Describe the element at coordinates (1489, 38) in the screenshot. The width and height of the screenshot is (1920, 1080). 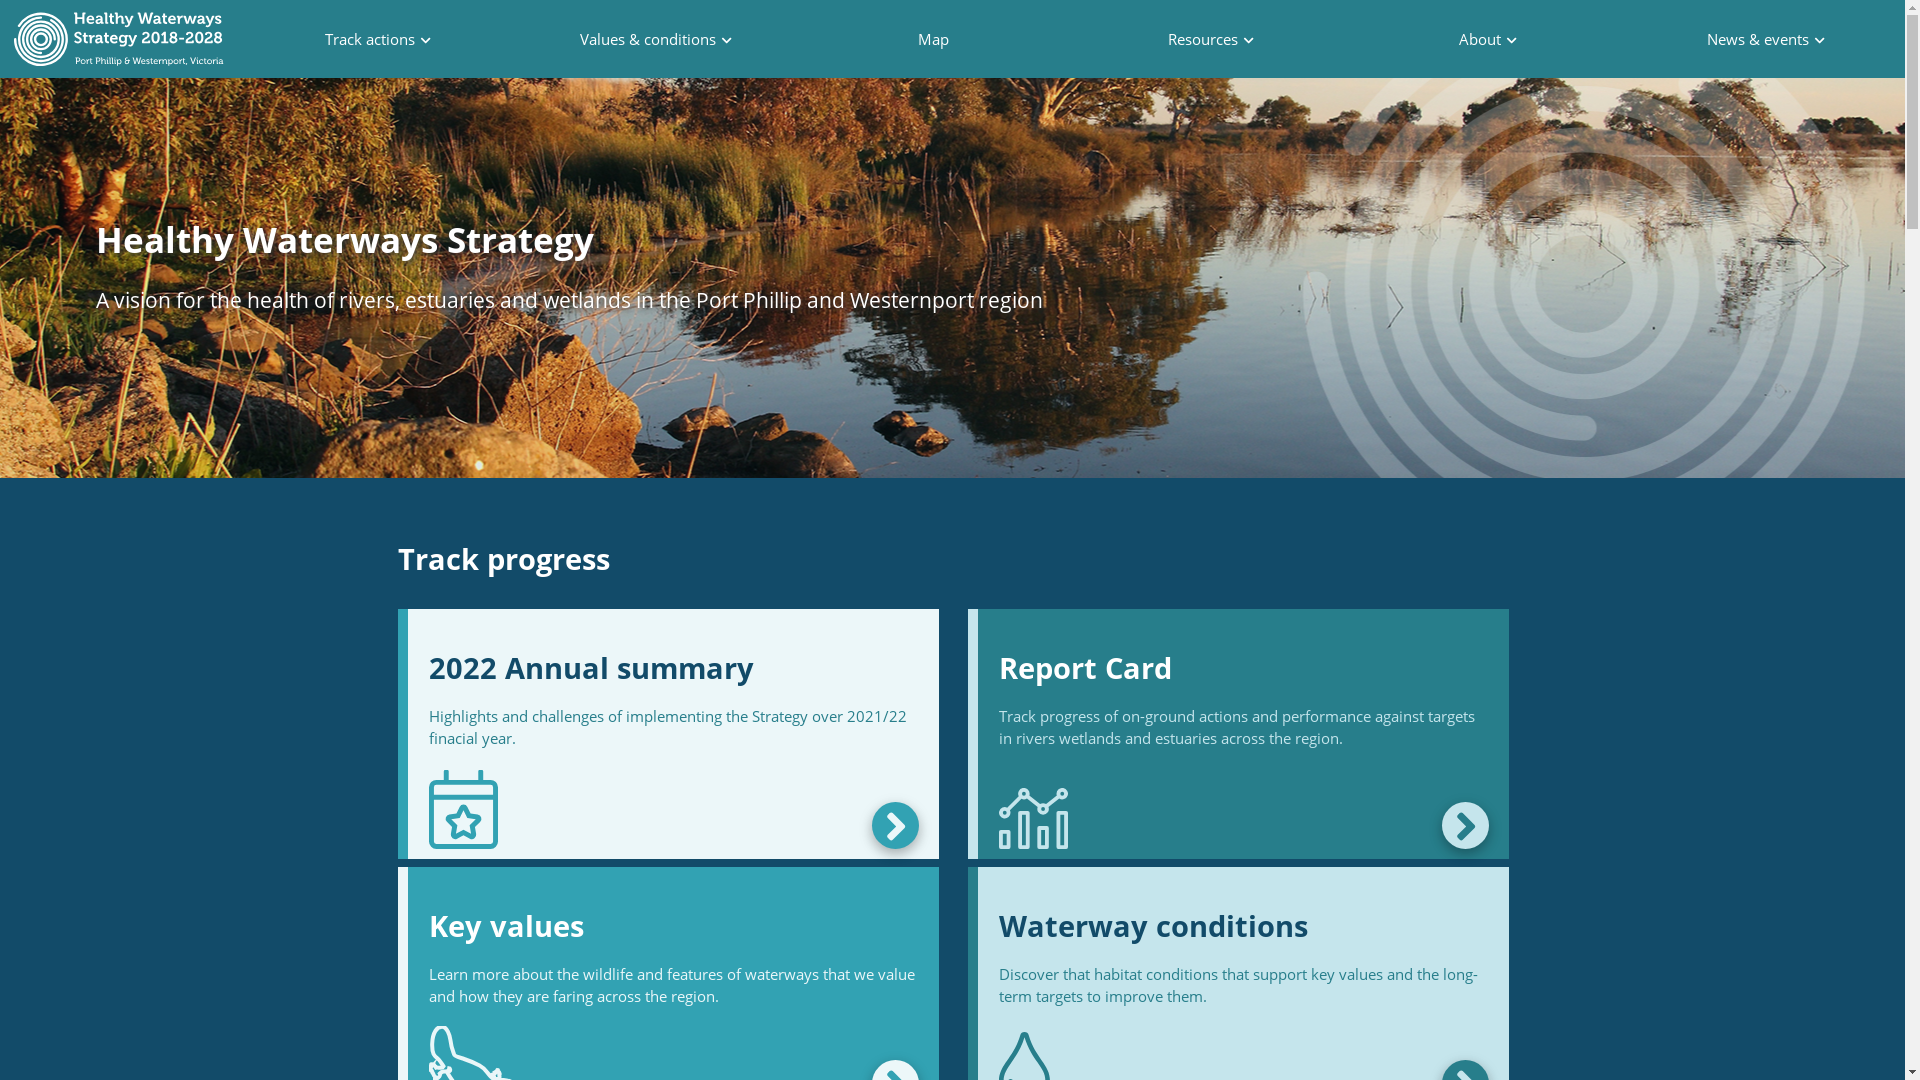
I see `About` at that location.